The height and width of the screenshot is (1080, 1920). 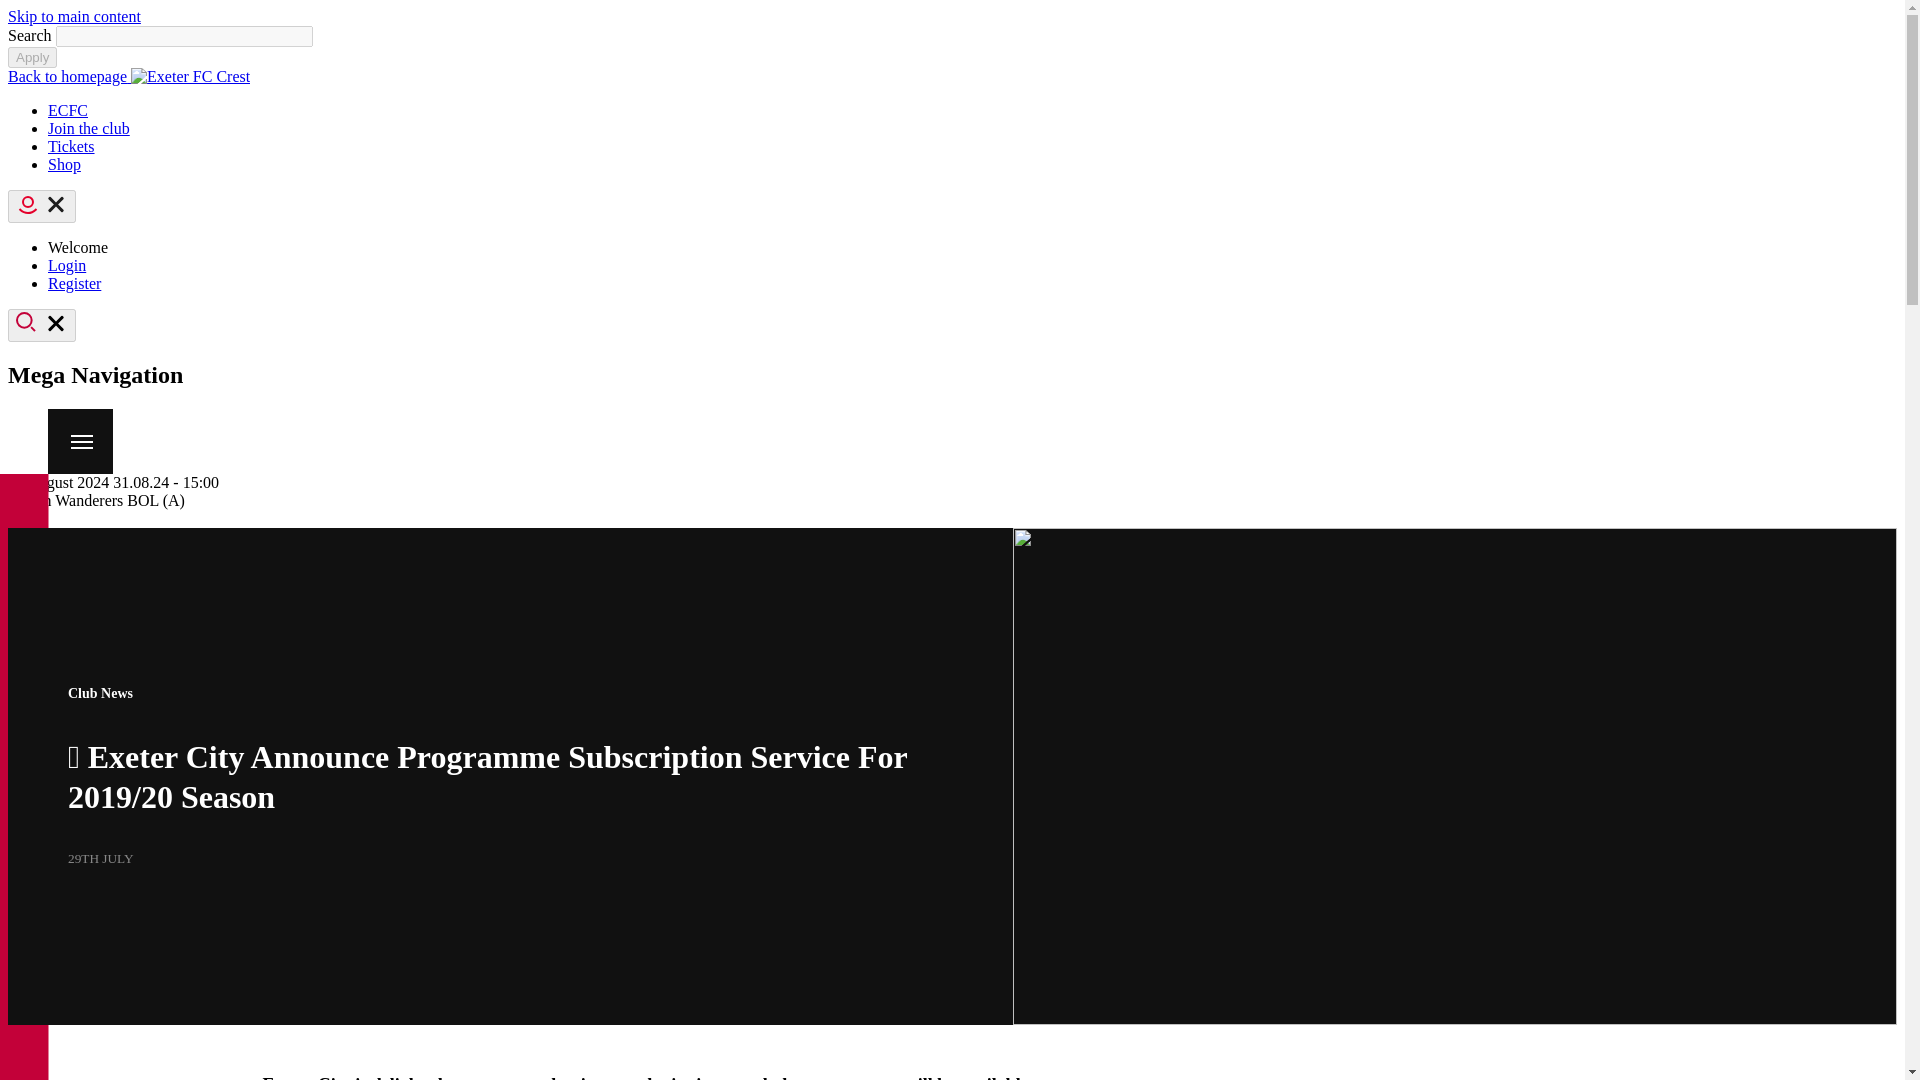 I want to click on Join the club, so click(x=89, y=128).